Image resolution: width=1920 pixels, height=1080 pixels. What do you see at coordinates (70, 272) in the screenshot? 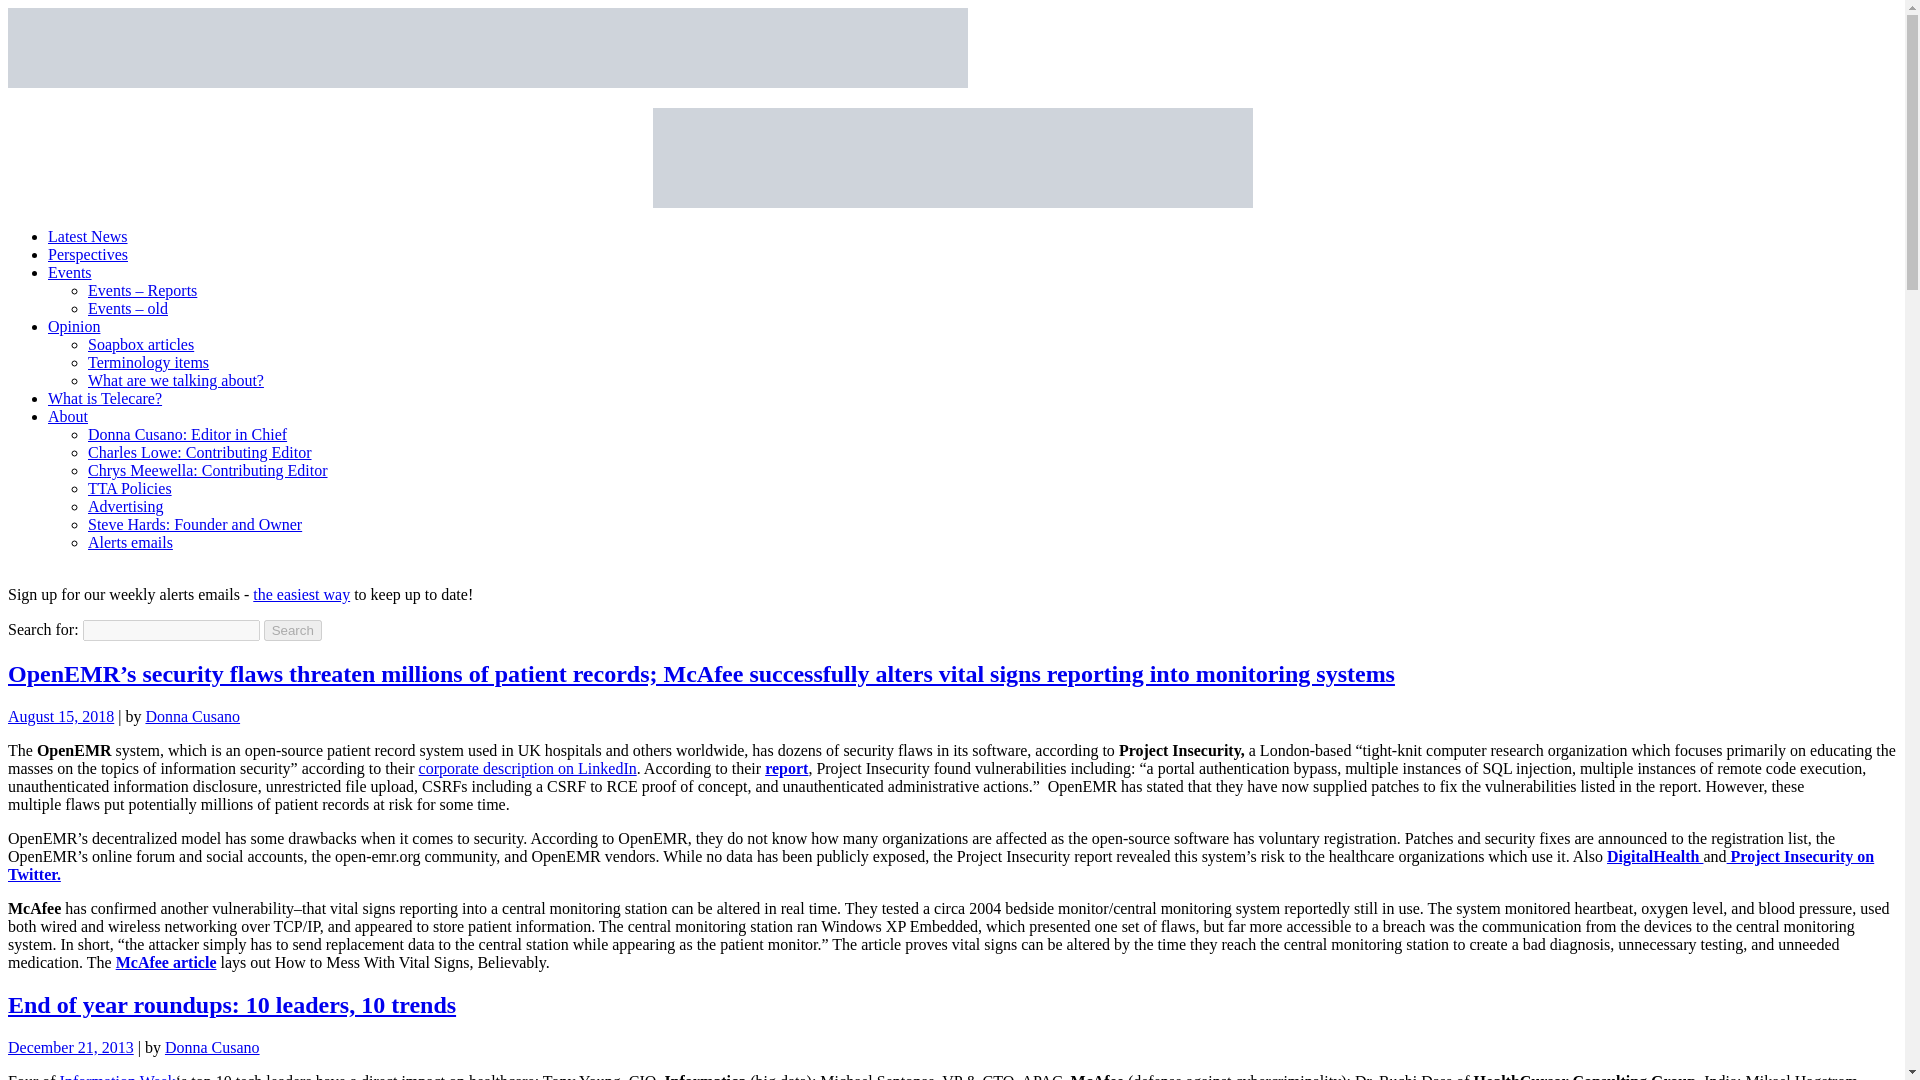
I see `Events` at bounding box center [70, 272].